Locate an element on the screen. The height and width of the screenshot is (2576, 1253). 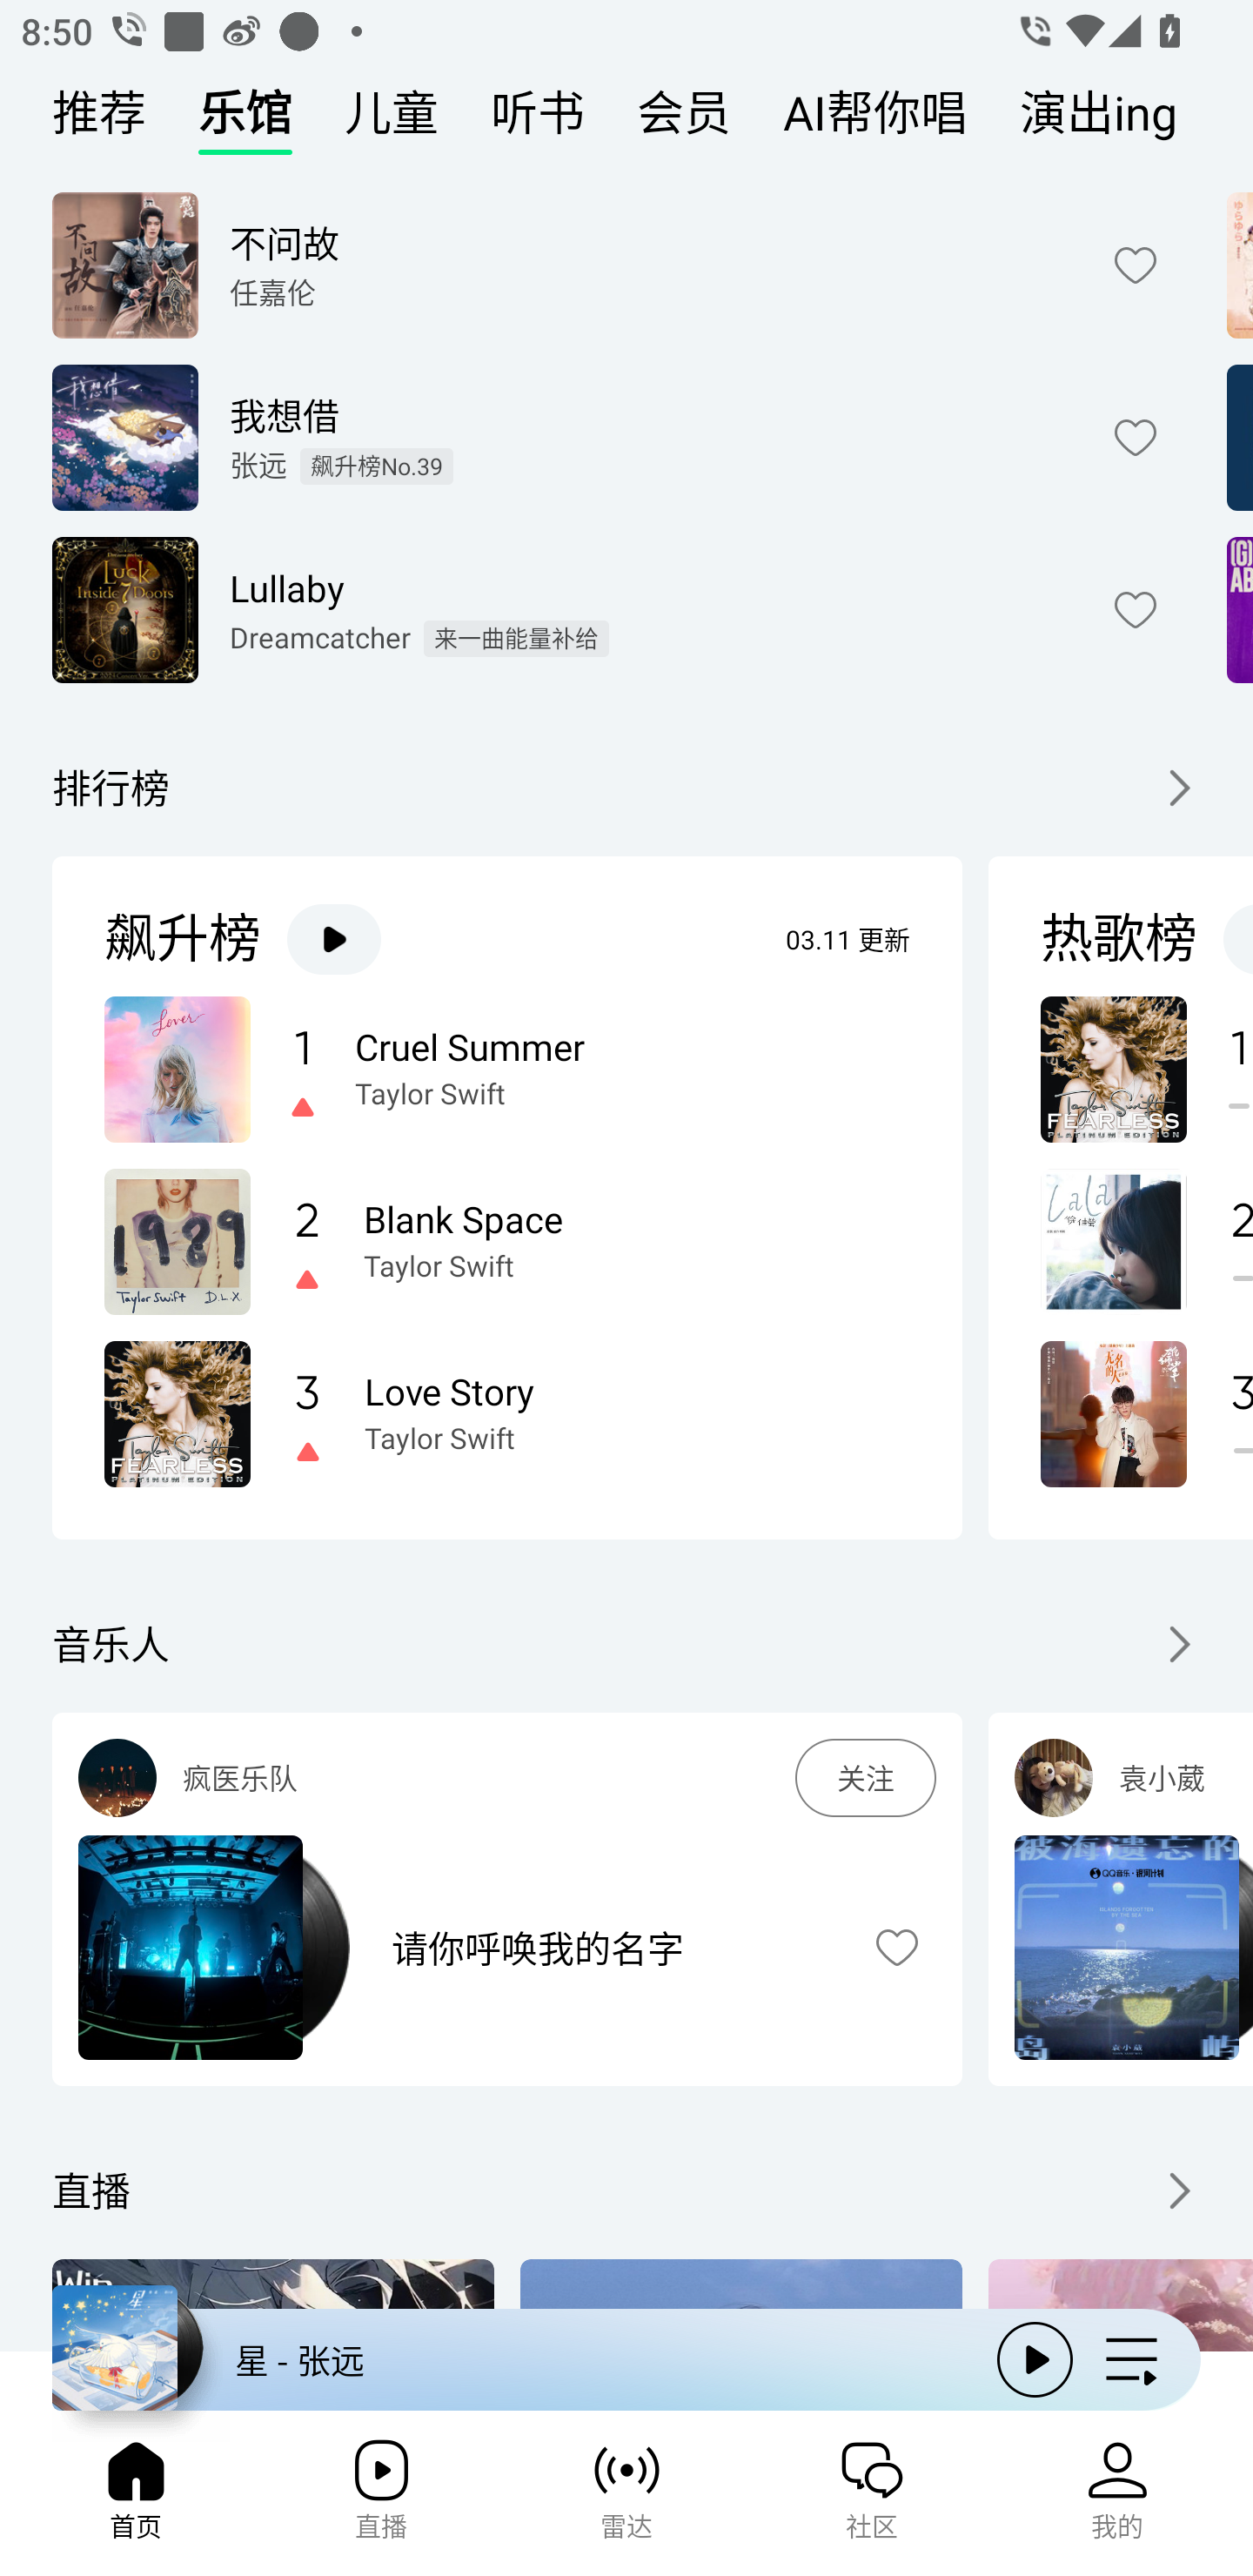
更多 is located at coordinates (1176, 1645).